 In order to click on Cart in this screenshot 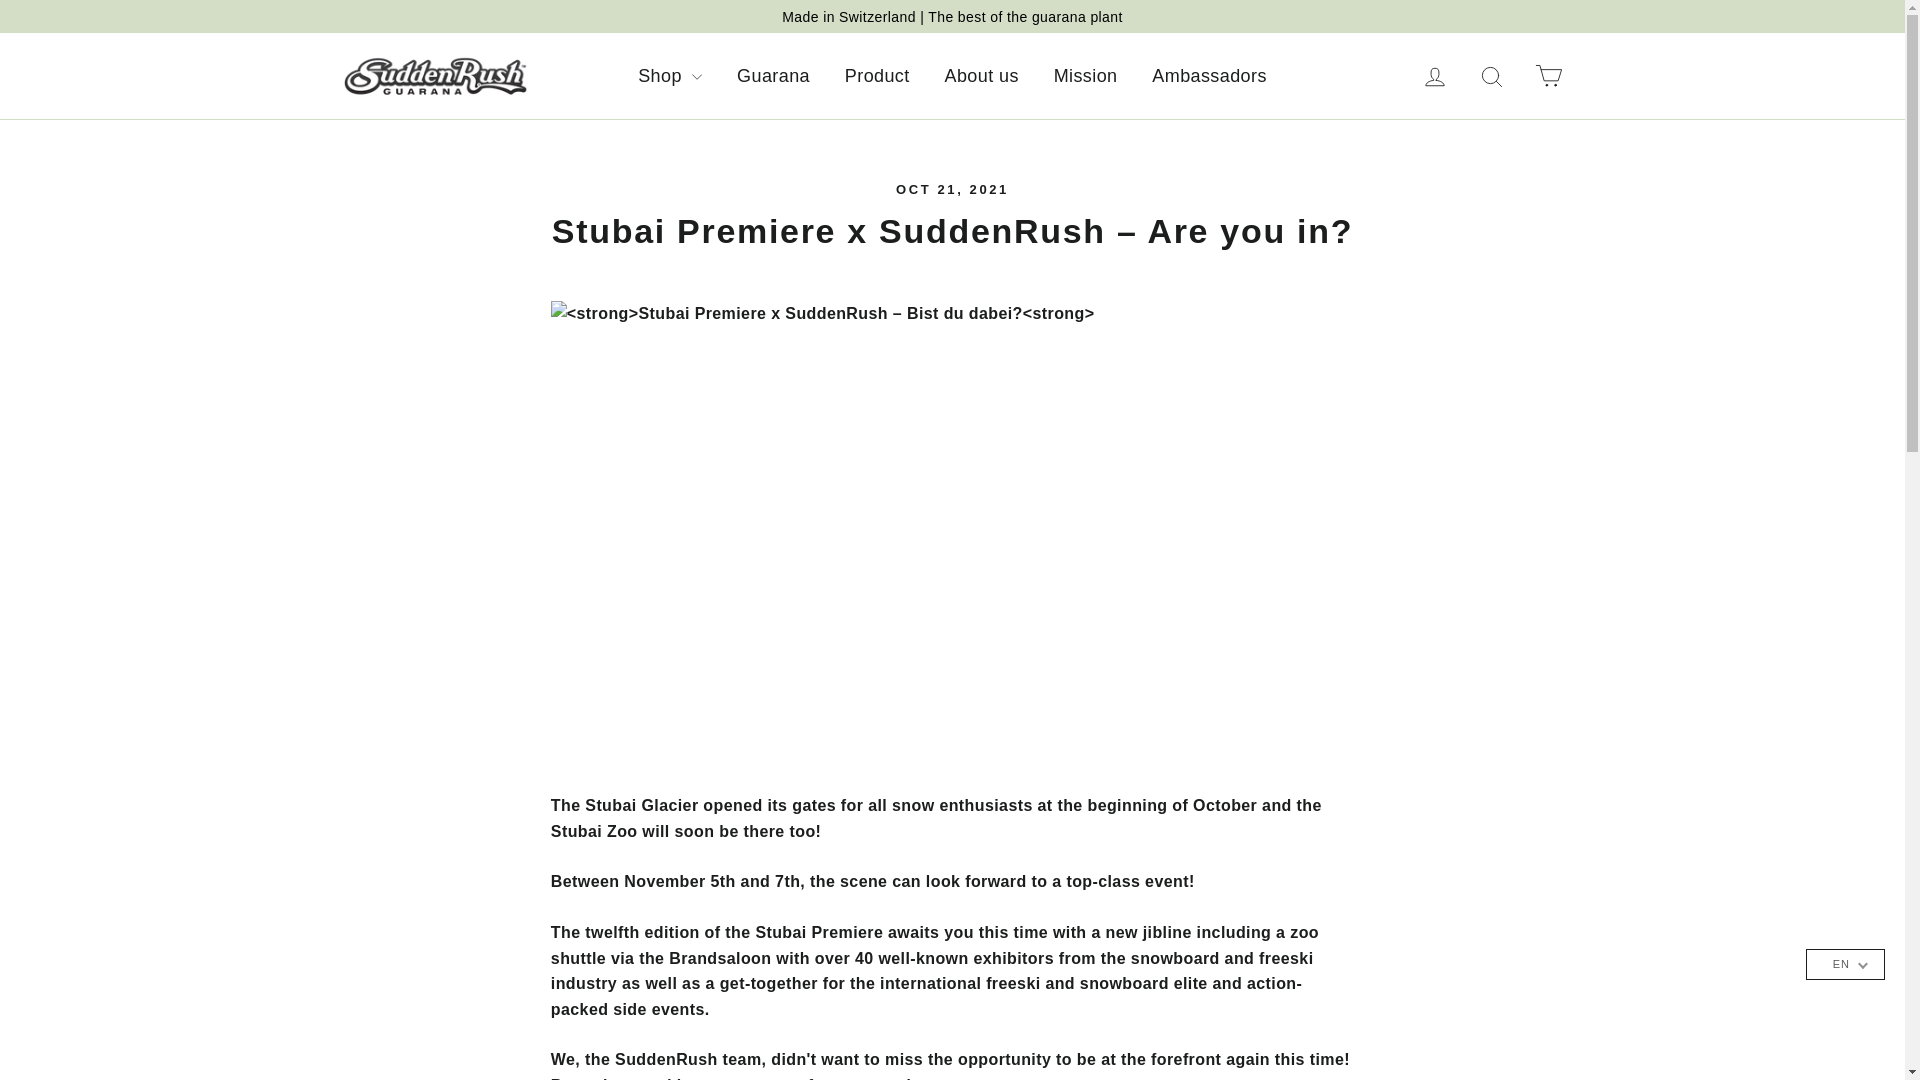, I will do `click(1548, 76)`.